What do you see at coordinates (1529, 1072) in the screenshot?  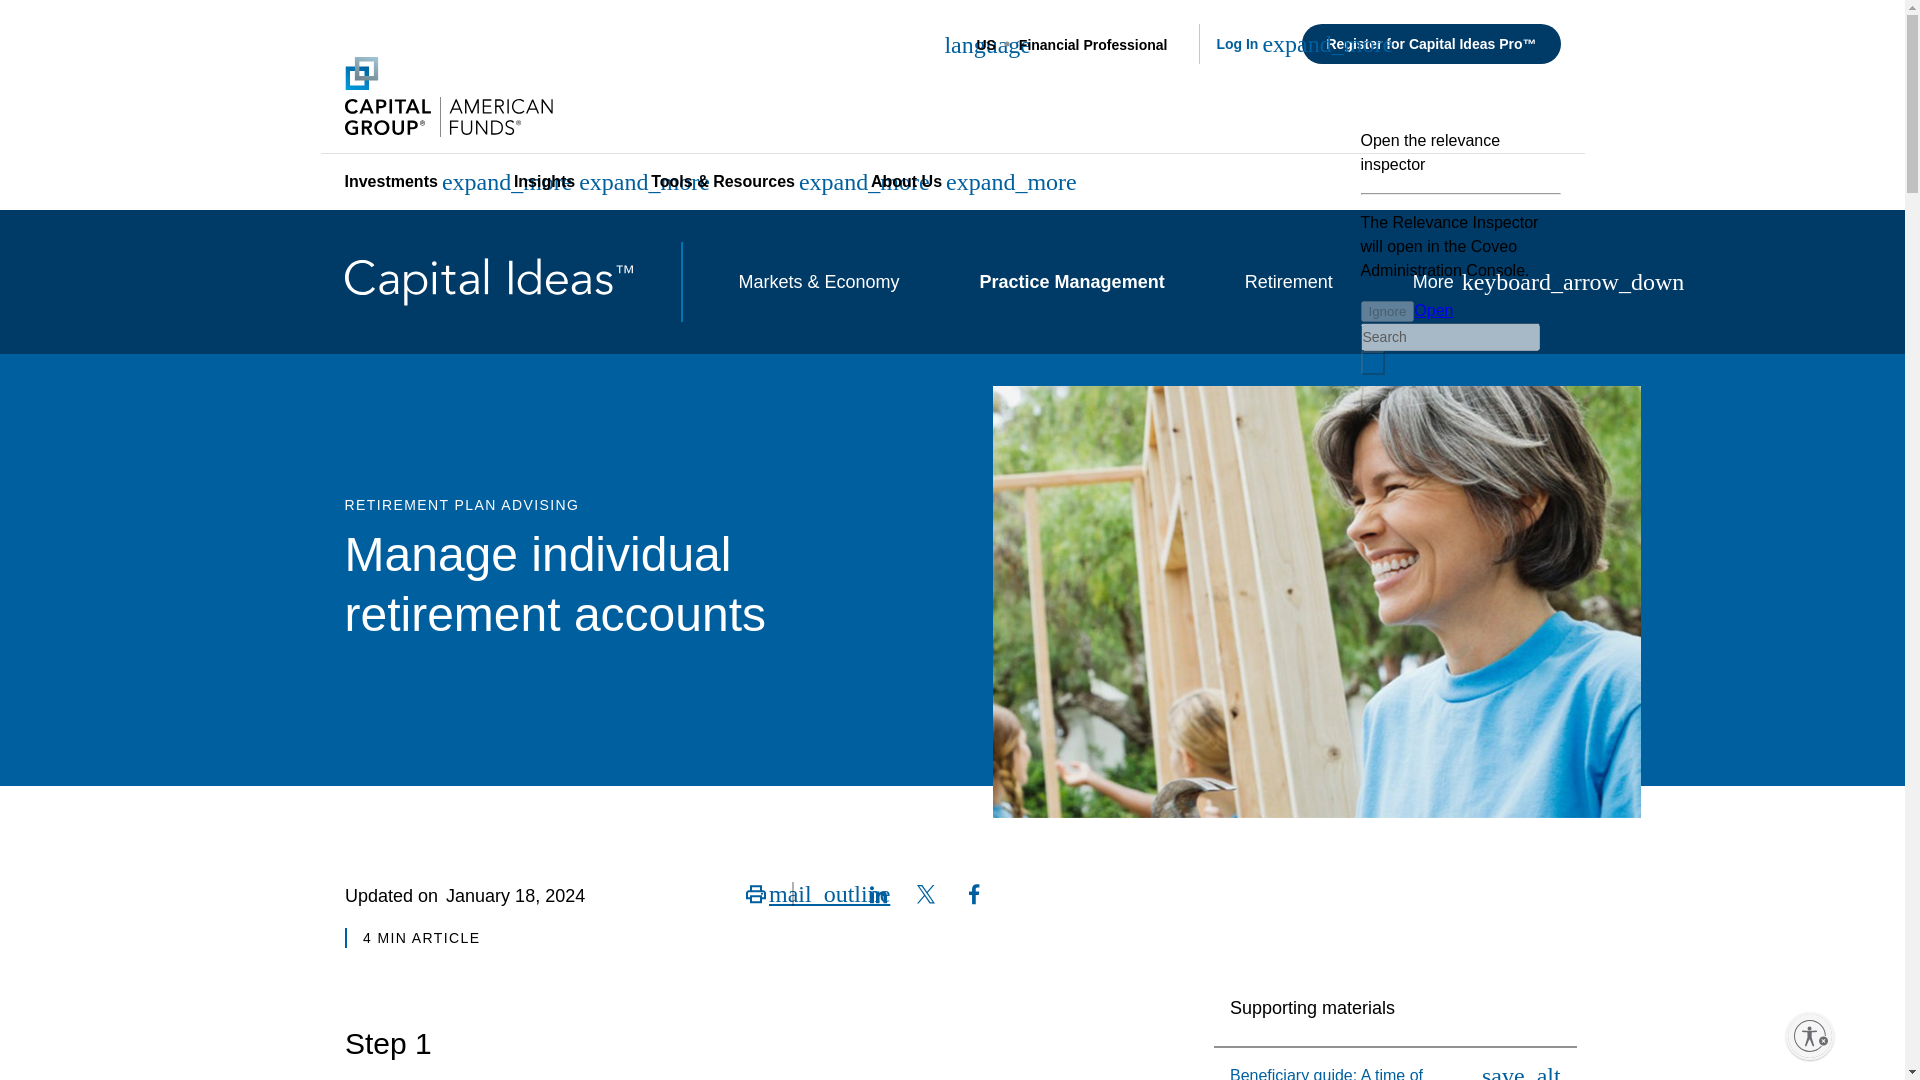 I see `Download` at bounding box center [1529, 1072].